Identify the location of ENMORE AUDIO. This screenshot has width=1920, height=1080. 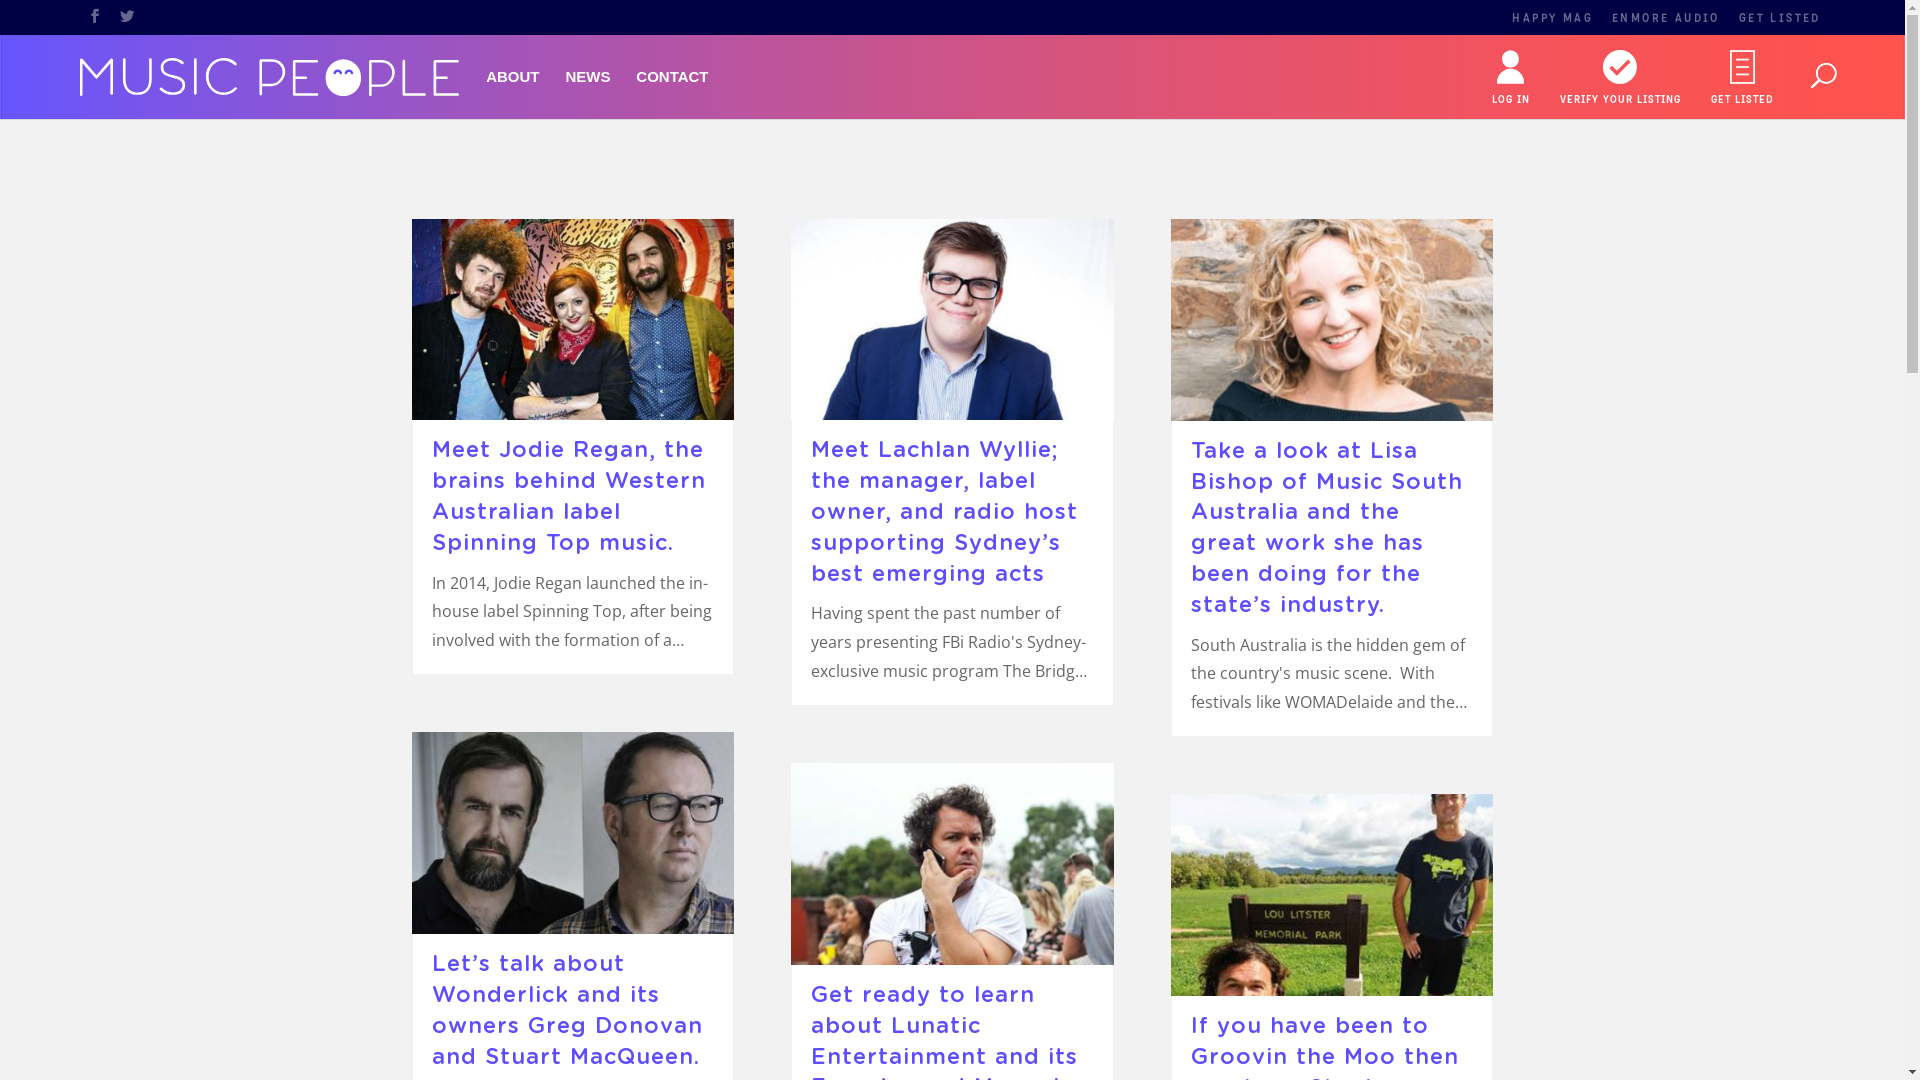
(1666, 18).